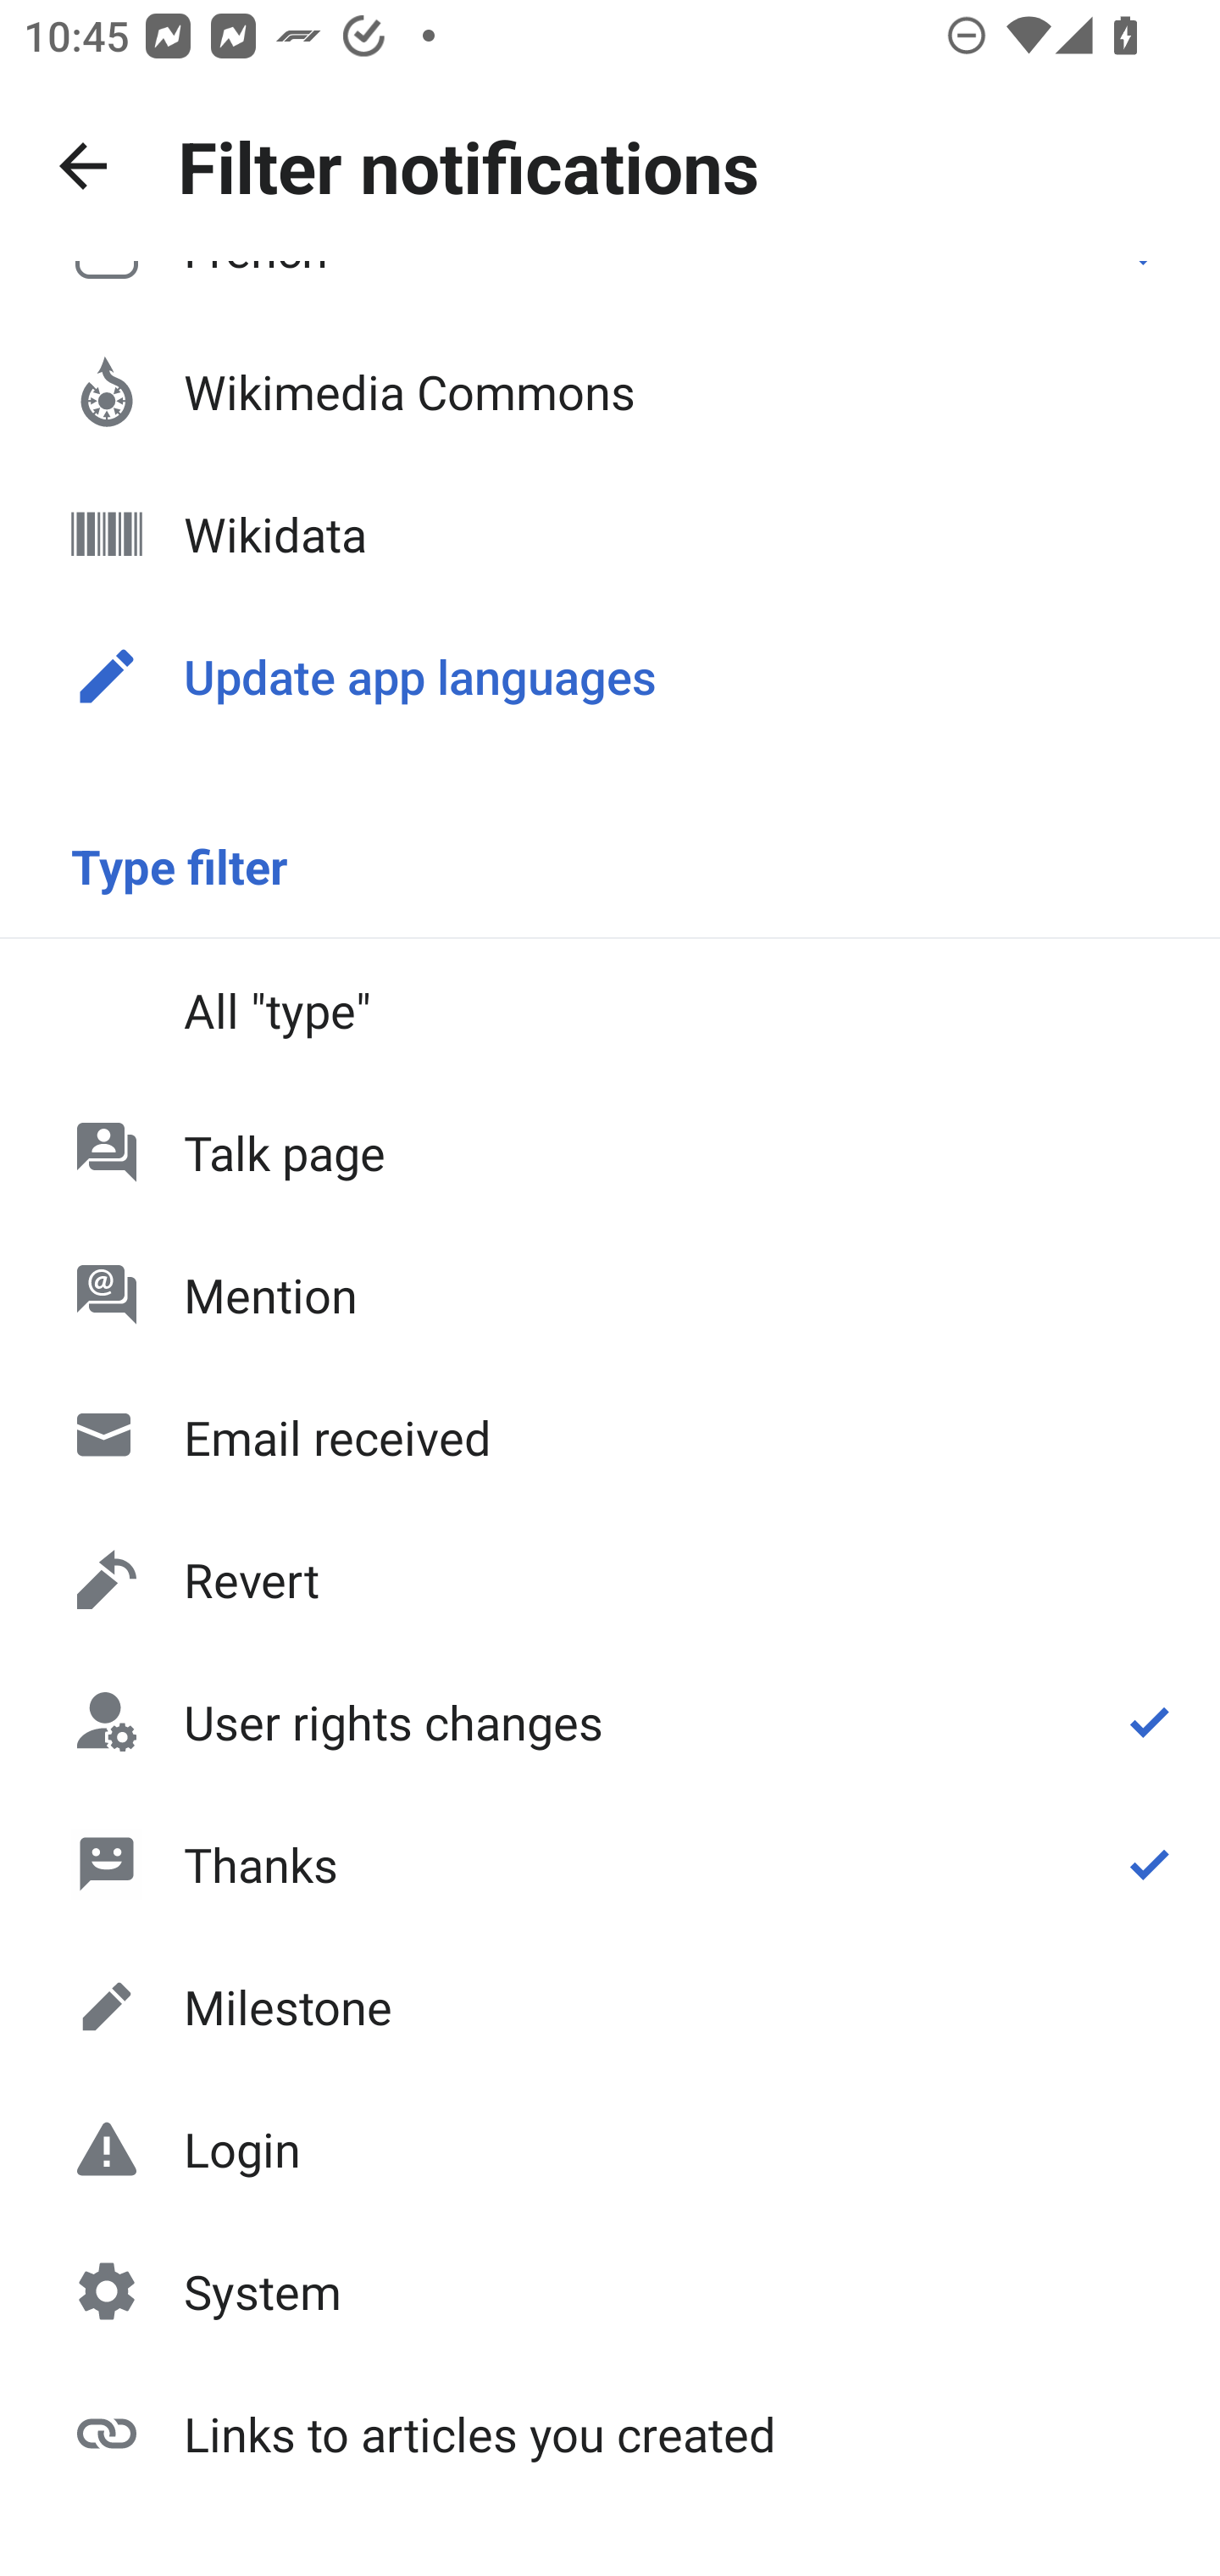 This screenshot has width=1220, height=2576. I want to click on Wikidata, so click(610, 534).